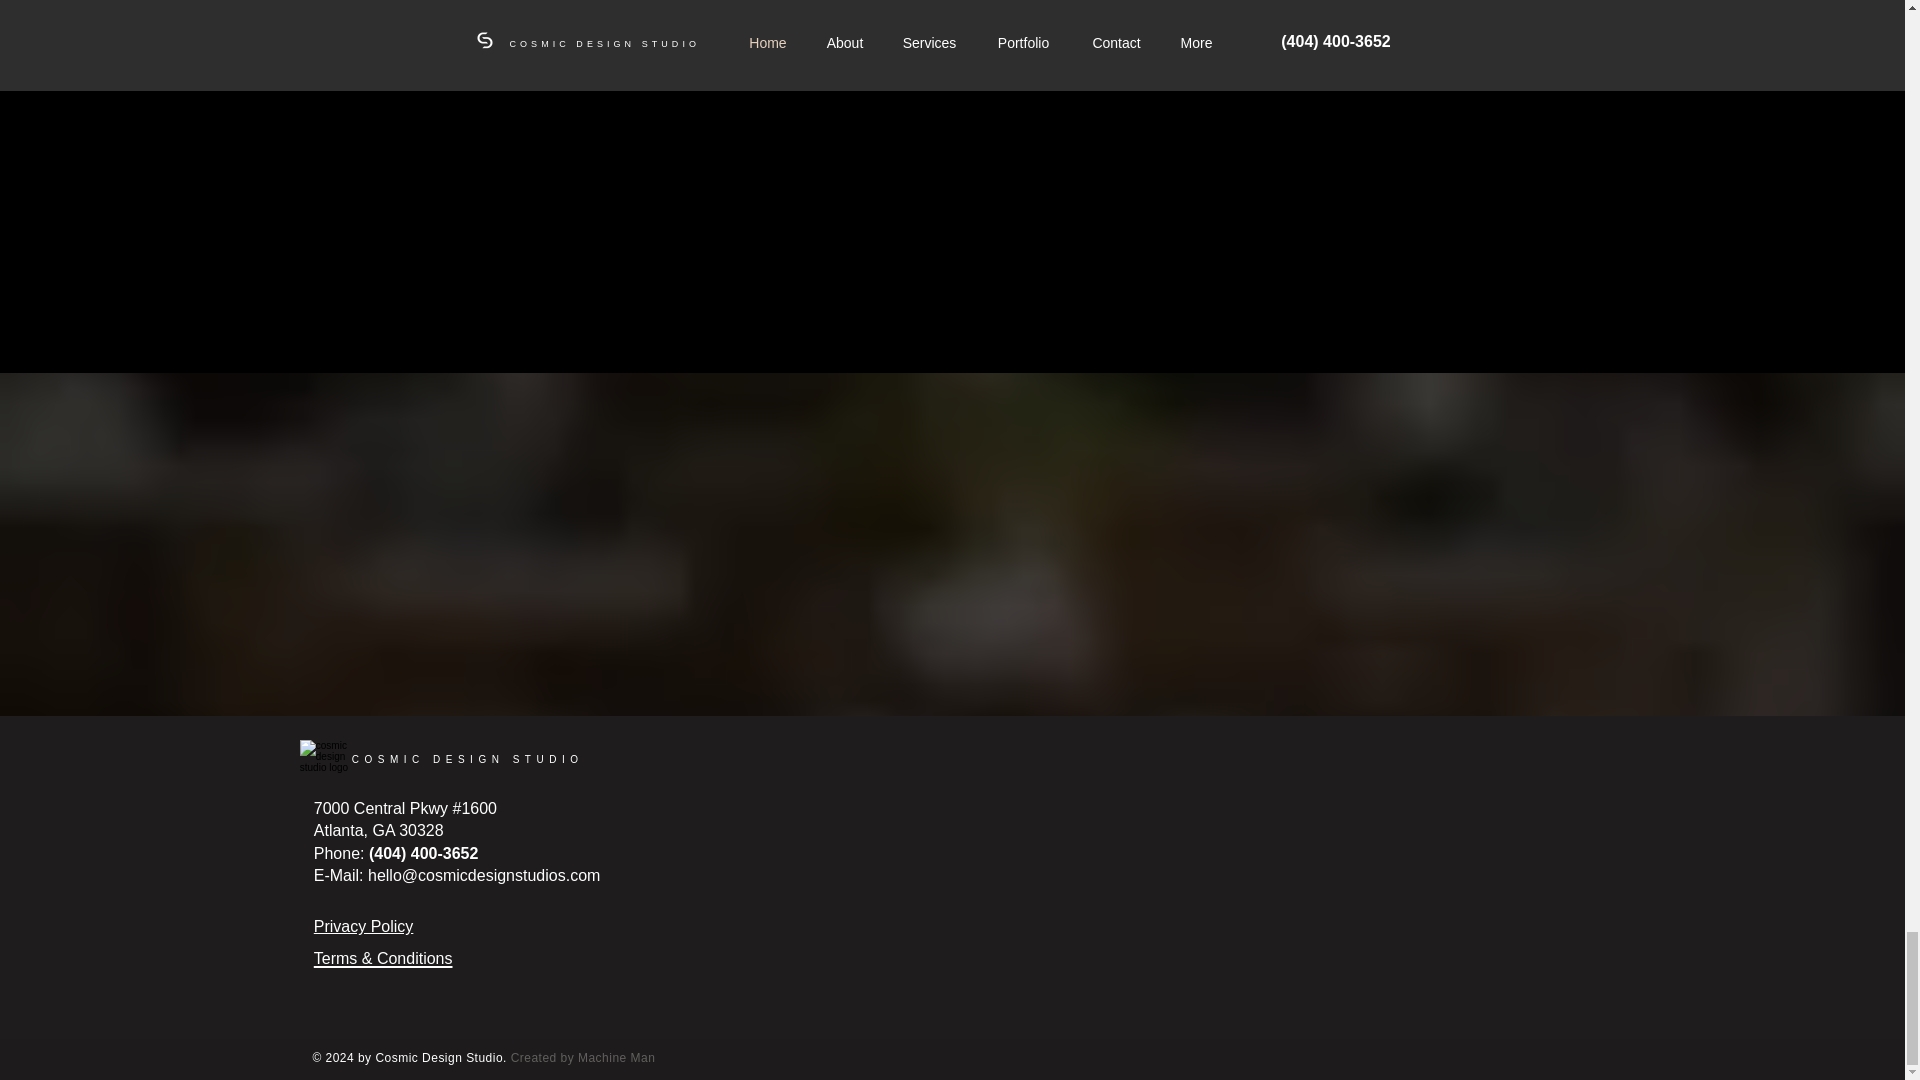 The height and width of the screenshot is (1080, 1920). I want to click on COSMIC DESIGN STUDIO, so click(467, 758).